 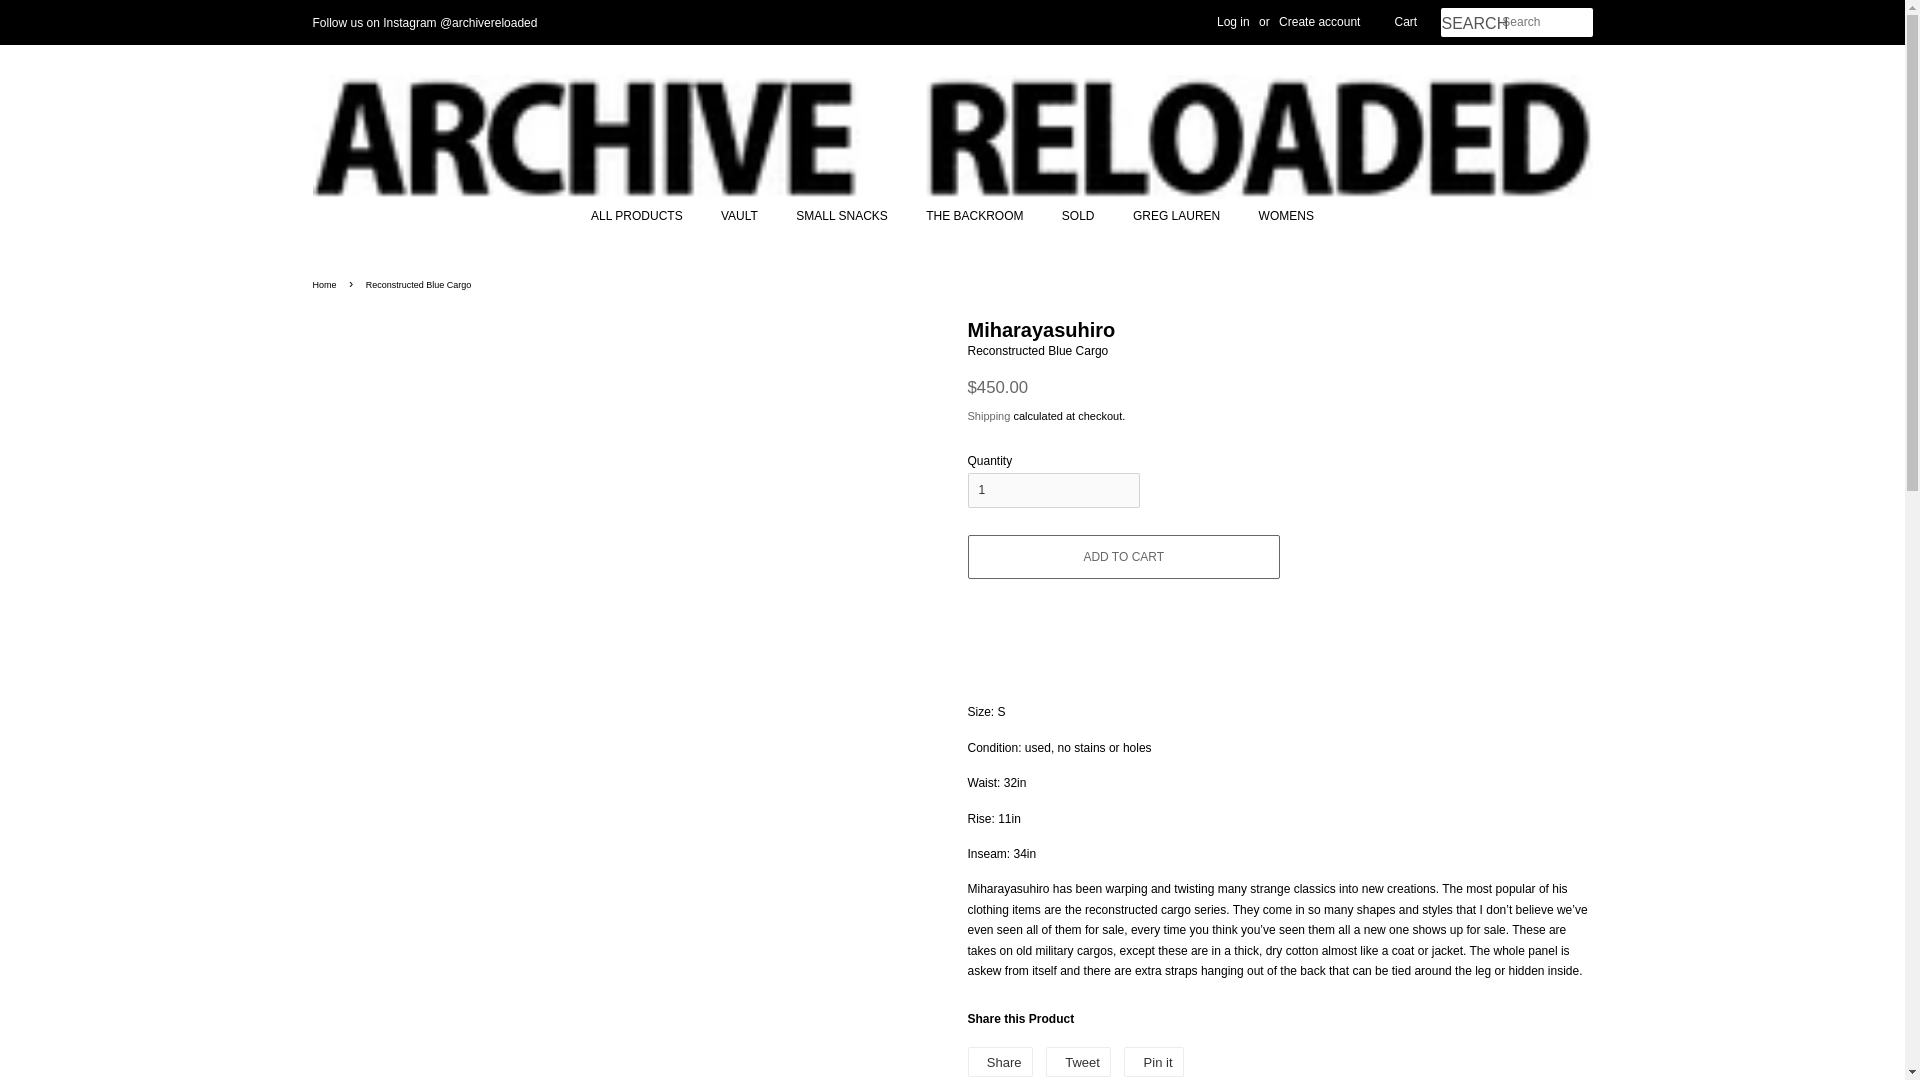 I want to click on THE BACKROOM, so click(x=1078, y=1061).